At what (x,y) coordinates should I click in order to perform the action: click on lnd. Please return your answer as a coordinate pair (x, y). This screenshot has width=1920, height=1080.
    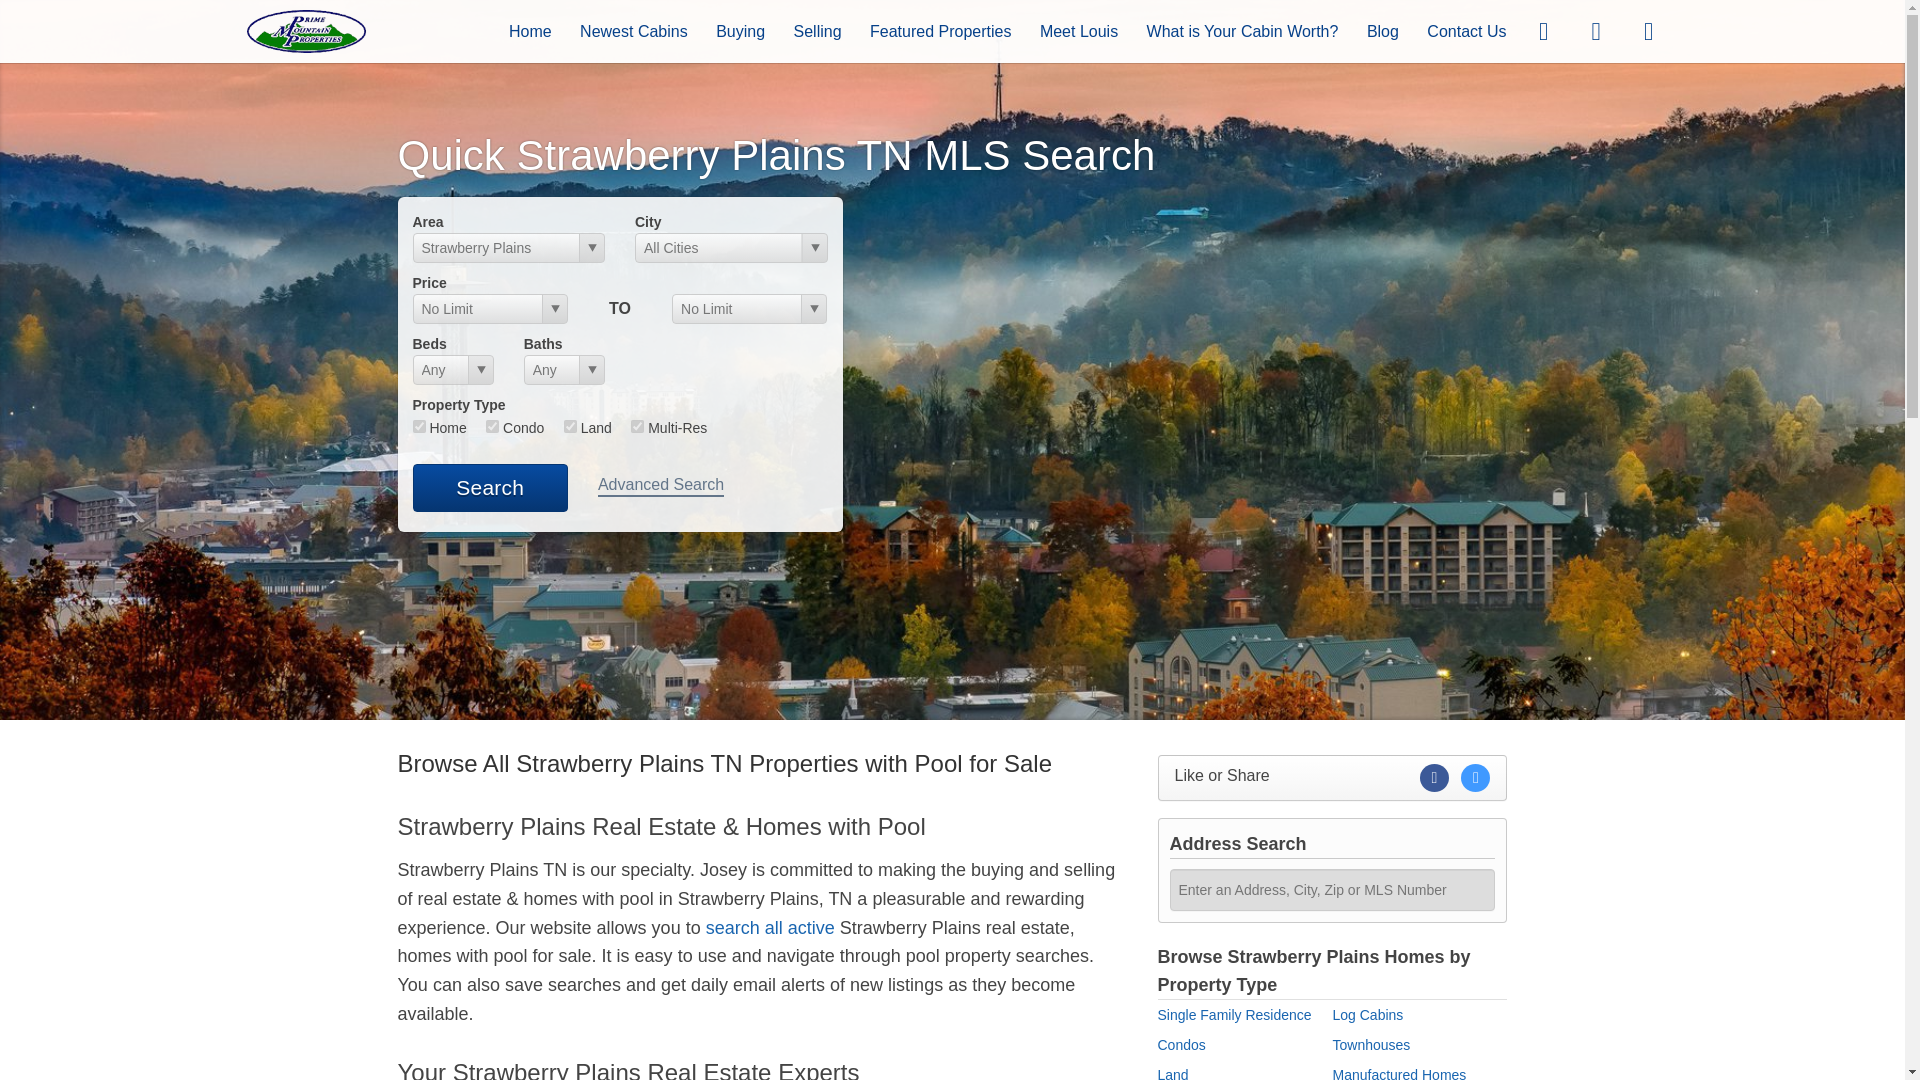
    Looking at the image, I should click on (570, 426).